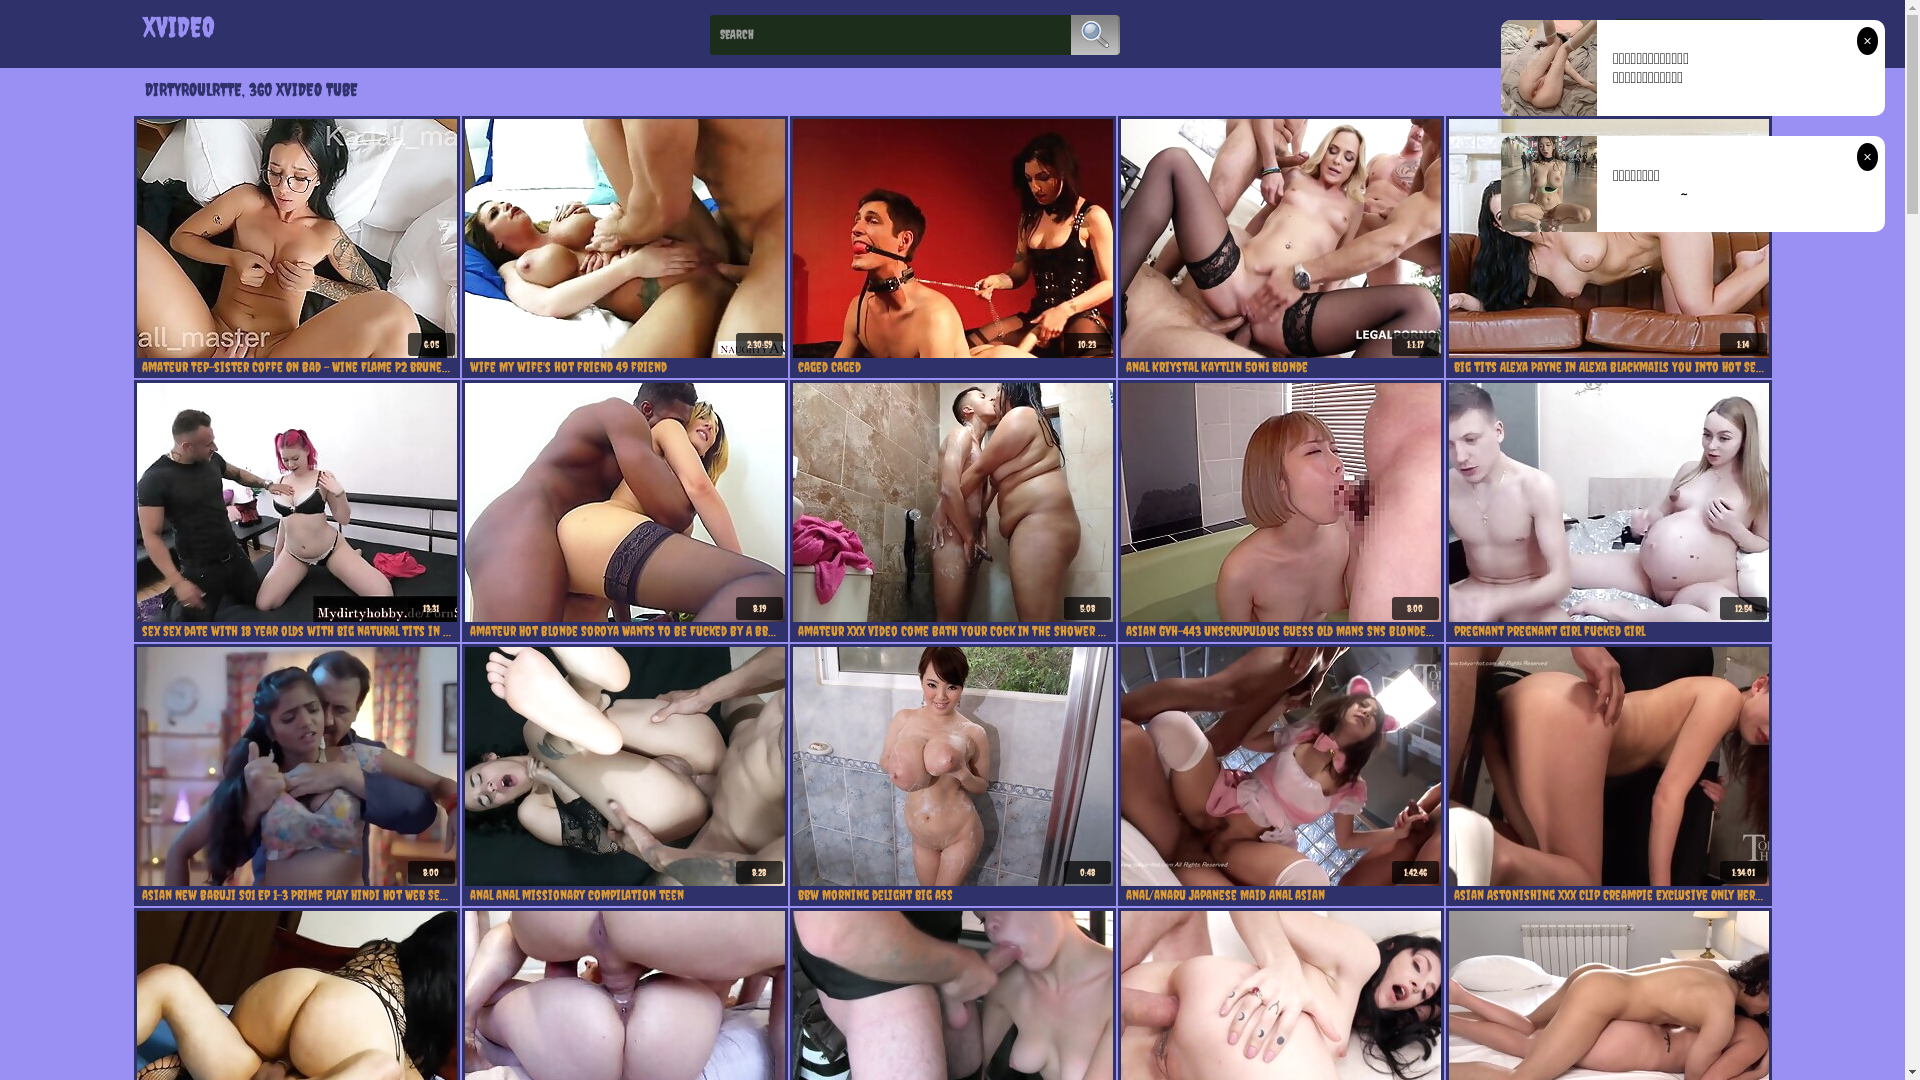 Image resolution: width=1920 pixels, height=1080 pixels. What do you see at coordinates (624, 766) in the screenshot?
I see `8:28` at bounding box center [624, 766].